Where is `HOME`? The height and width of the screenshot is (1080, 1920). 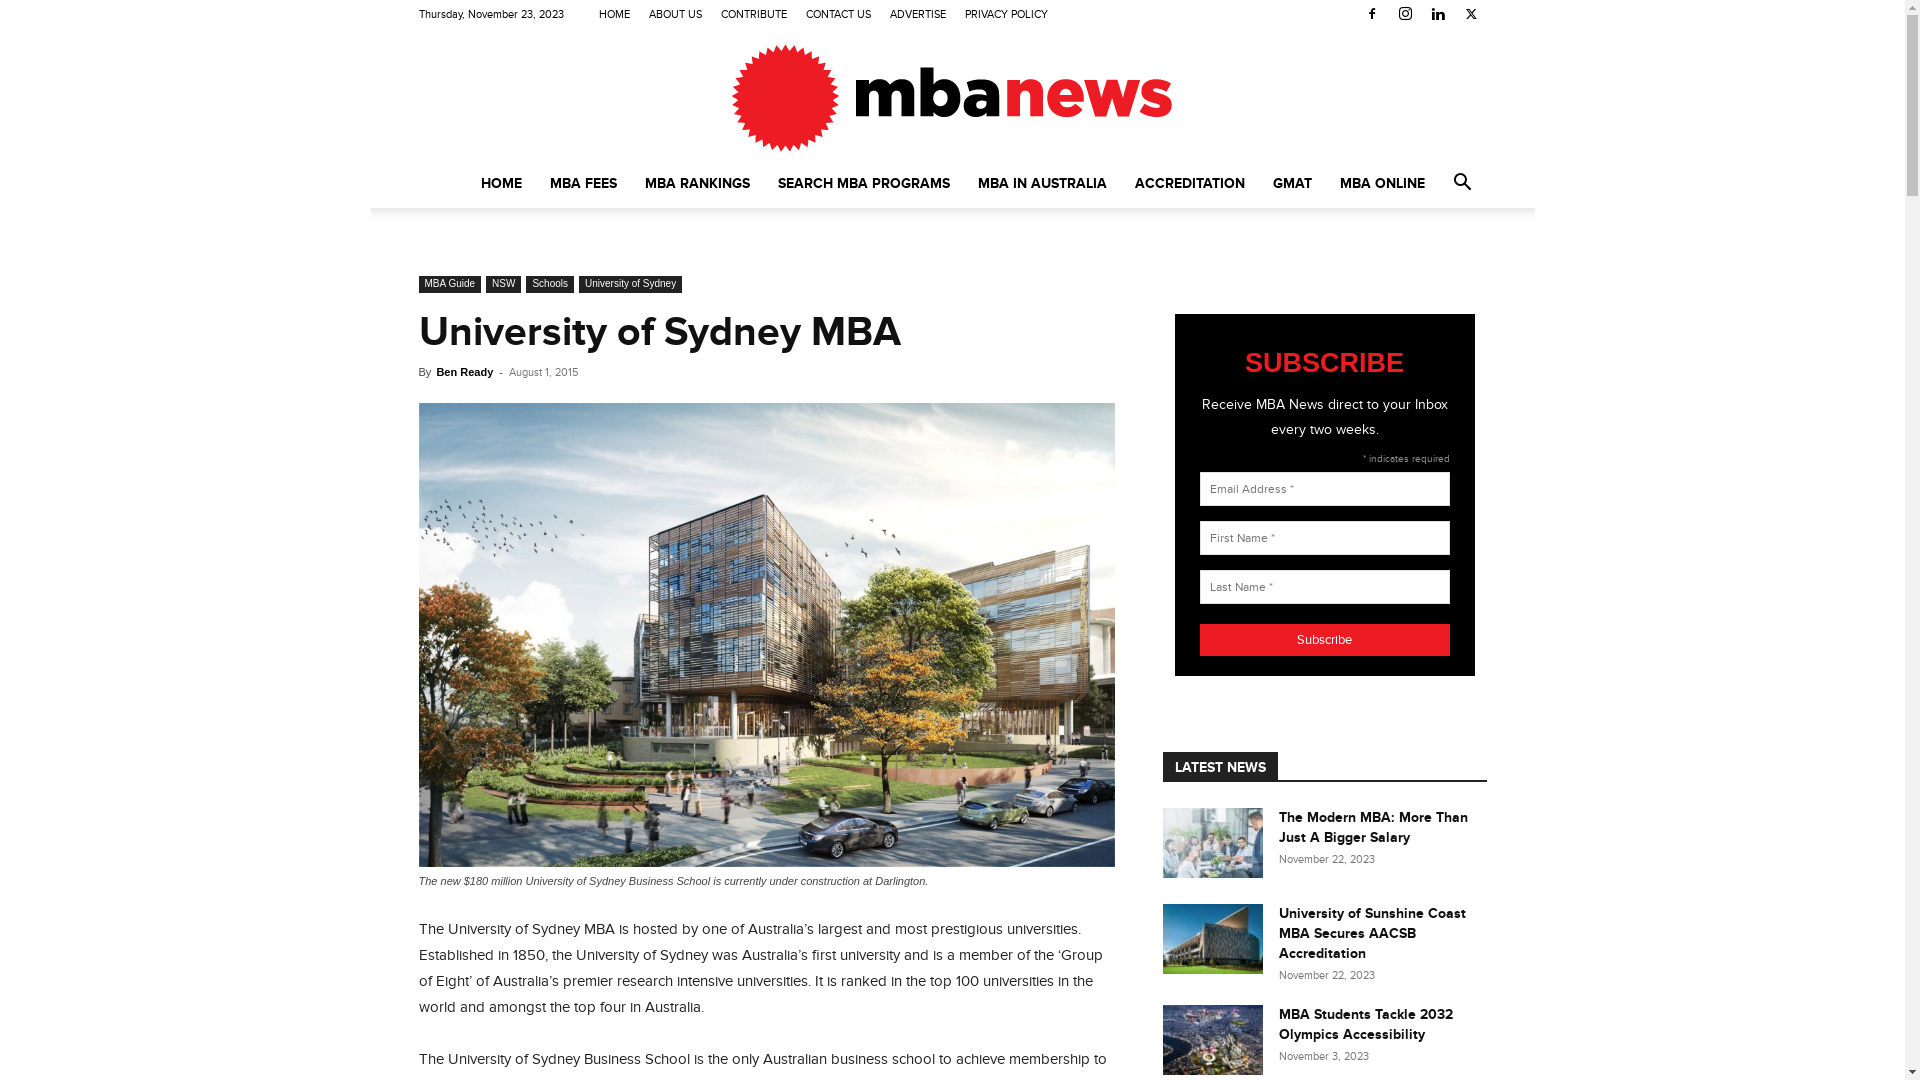
HOME is located at coordinates (614, 14).